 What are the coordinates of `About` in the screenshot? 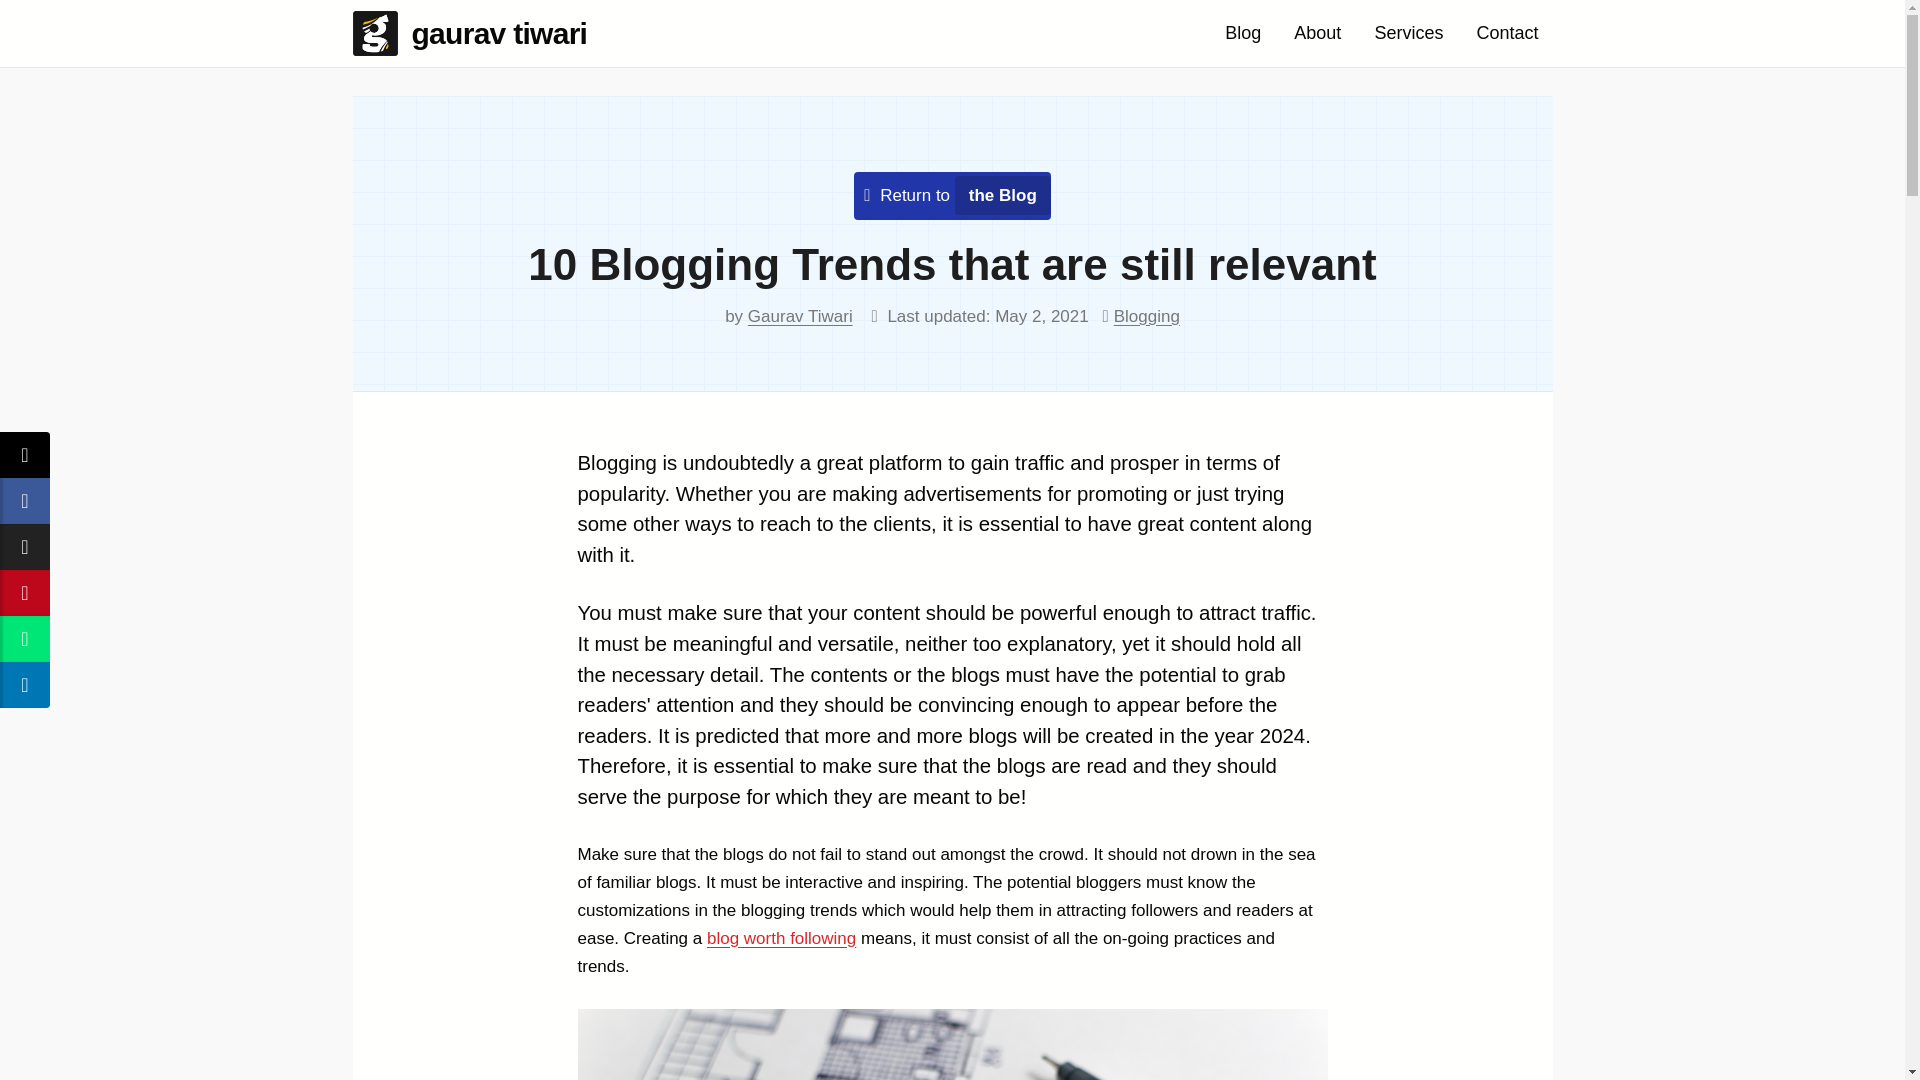 It's located at (1318, 33).